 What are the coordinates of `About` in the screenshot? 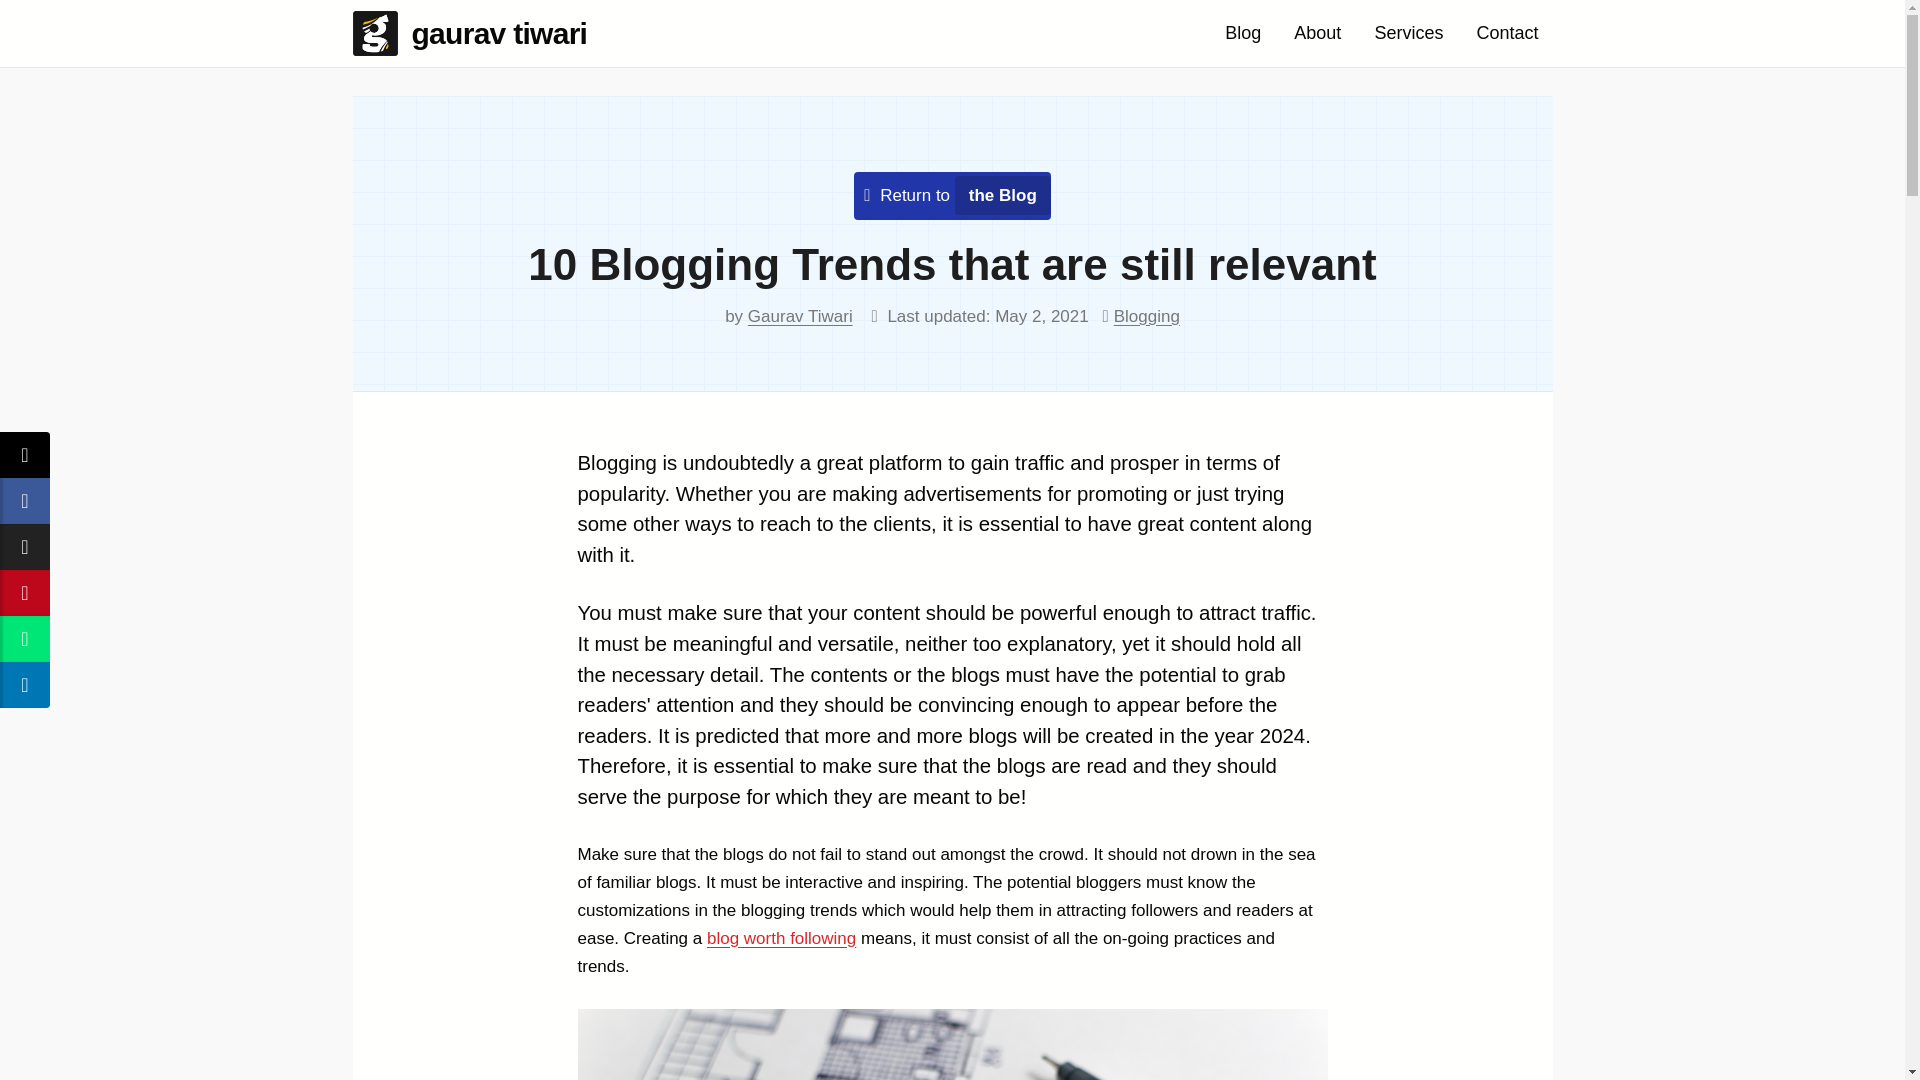 It's located at (1318, 33).